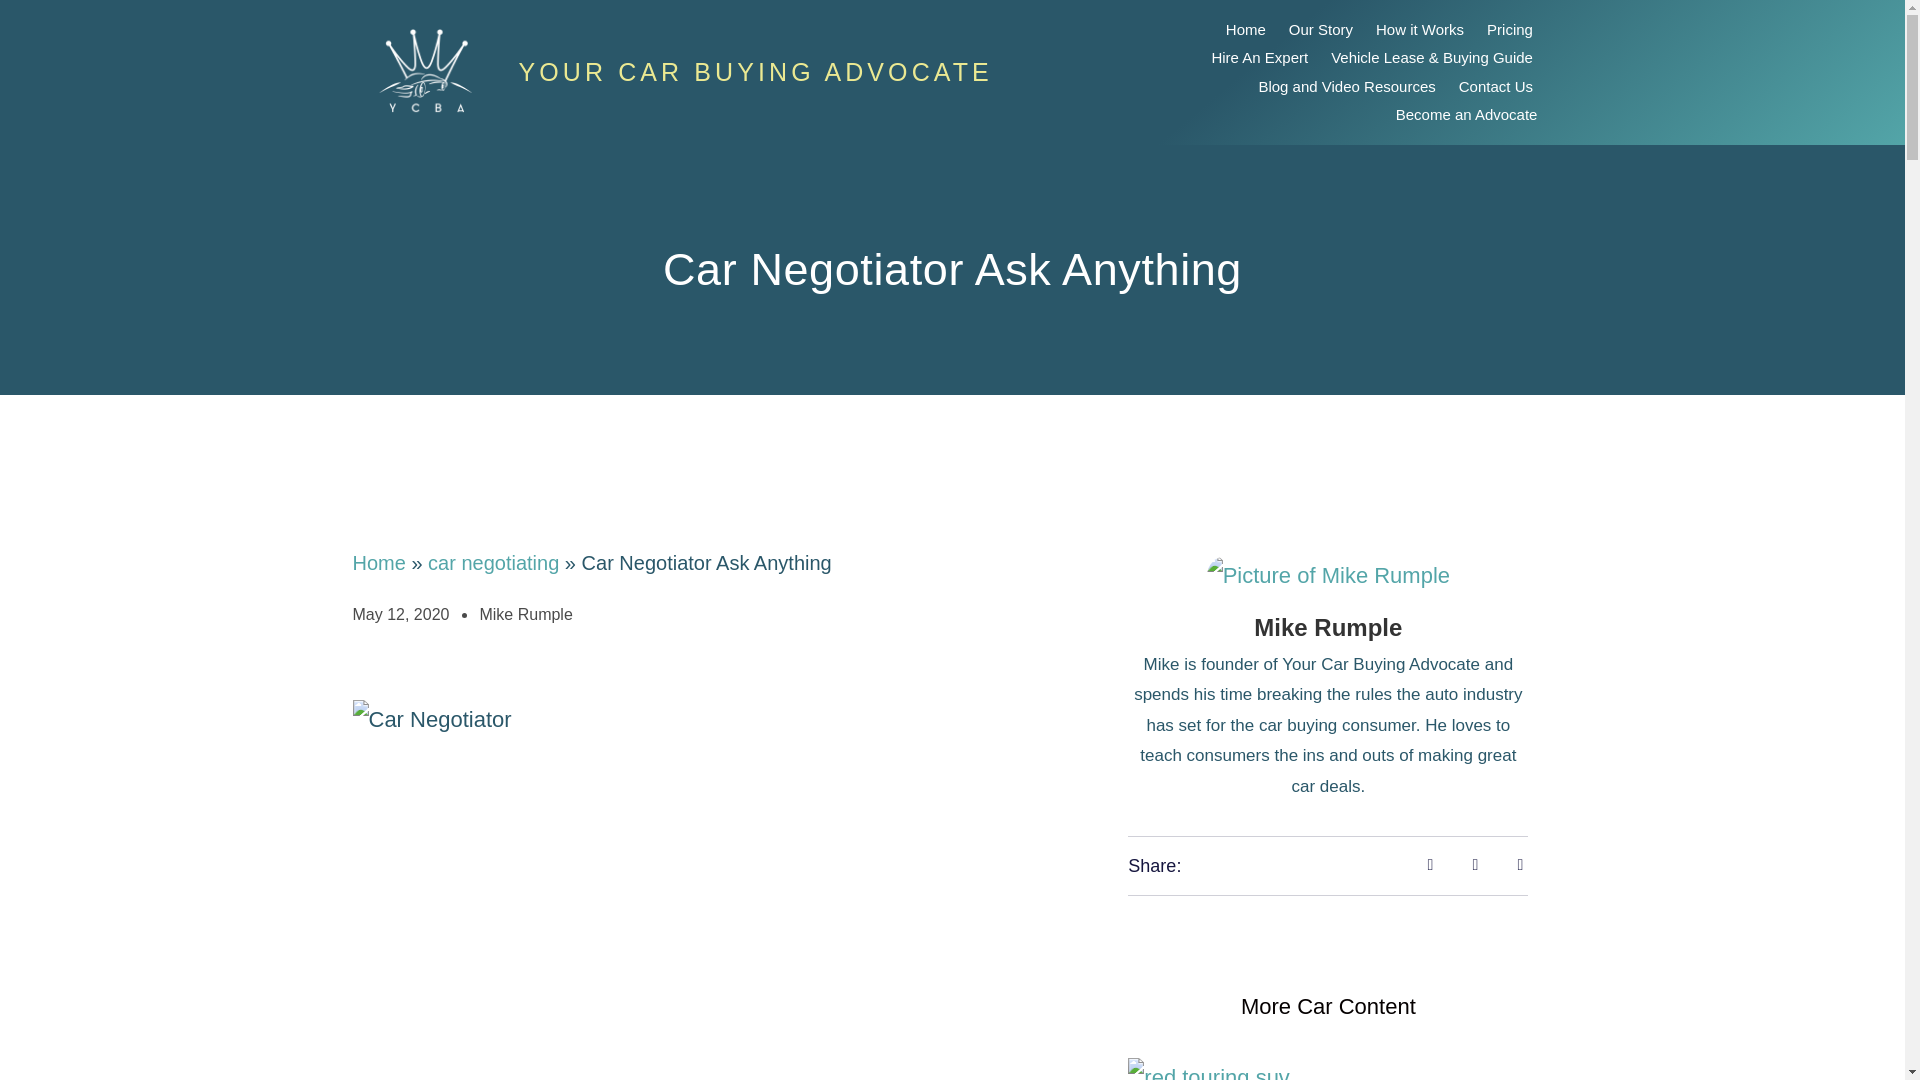  Describe the element at coordinates (1320, 30) in the screenshot. I see `Our Story` at that location.